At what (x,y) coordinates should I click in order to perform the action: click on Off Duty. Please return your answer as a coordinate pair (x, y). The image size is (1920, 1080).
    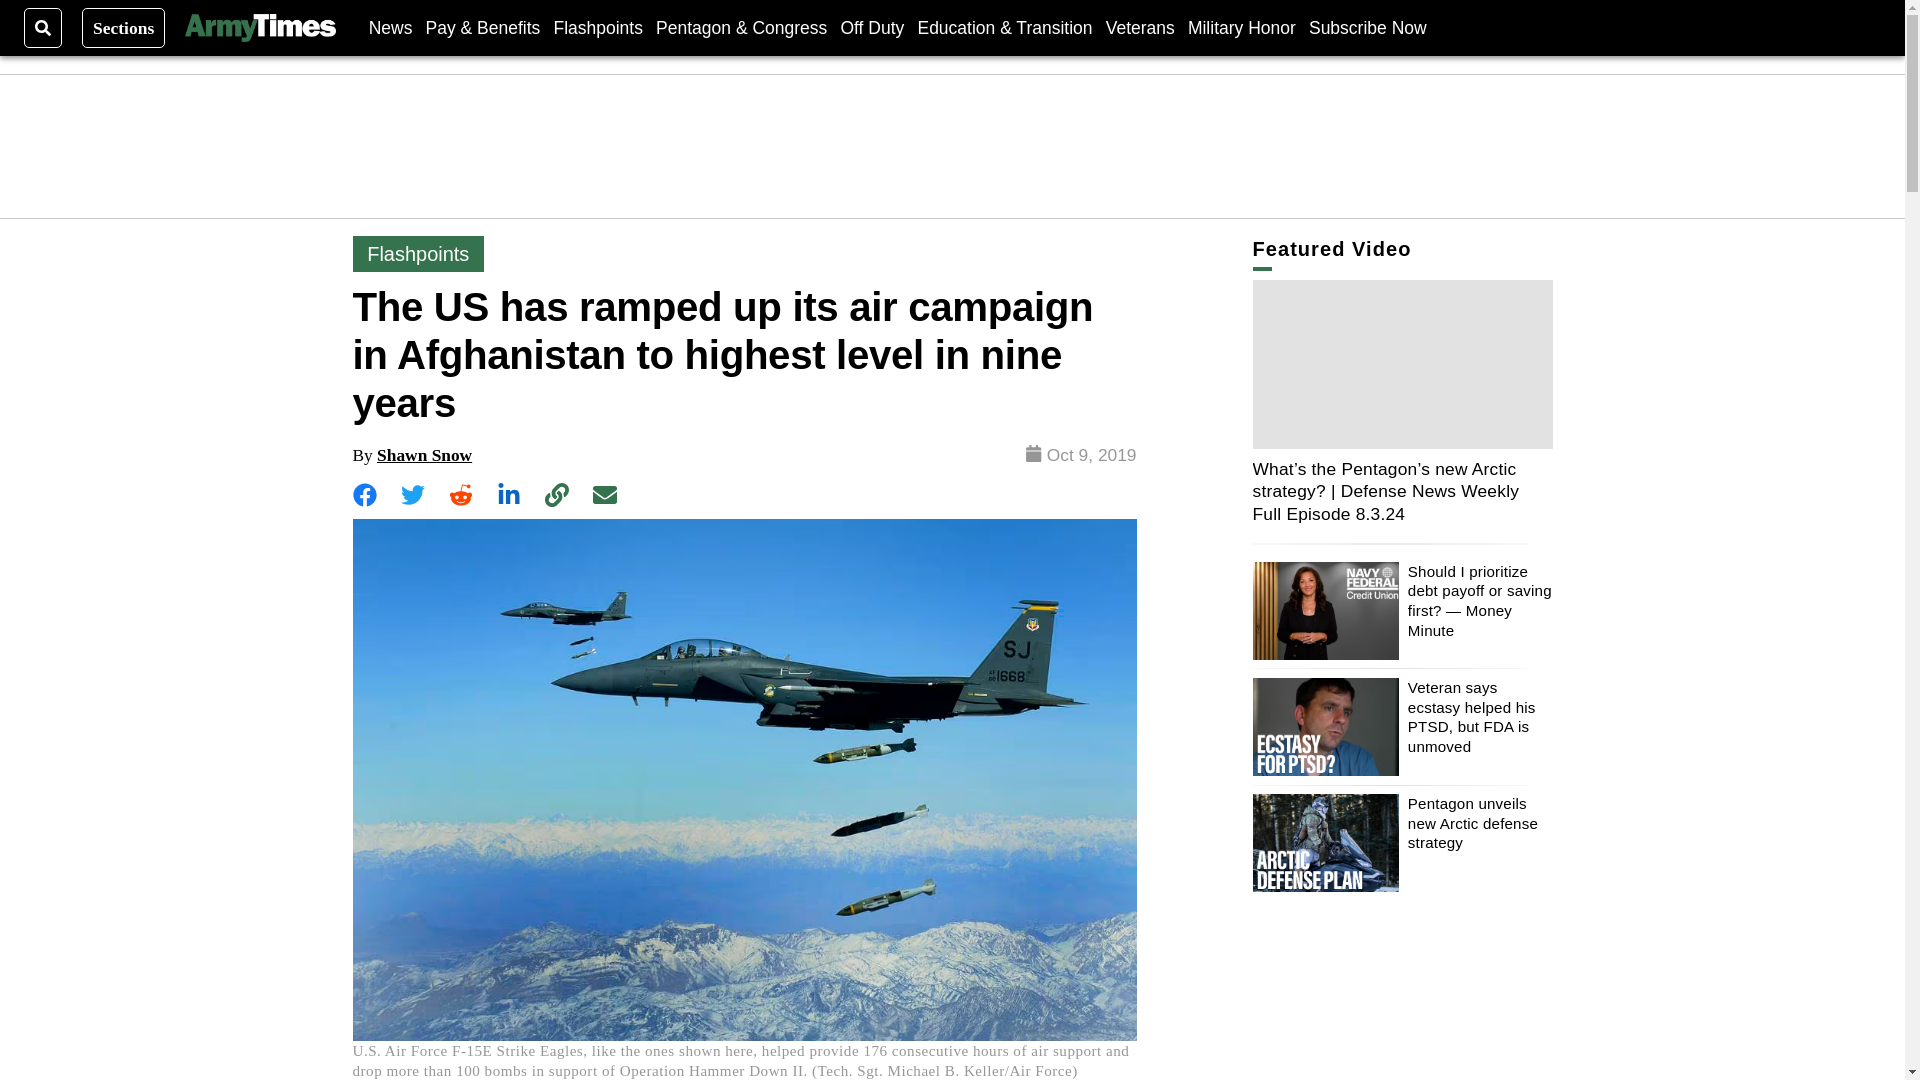
    Looking at the image, I should click on (872, 27).